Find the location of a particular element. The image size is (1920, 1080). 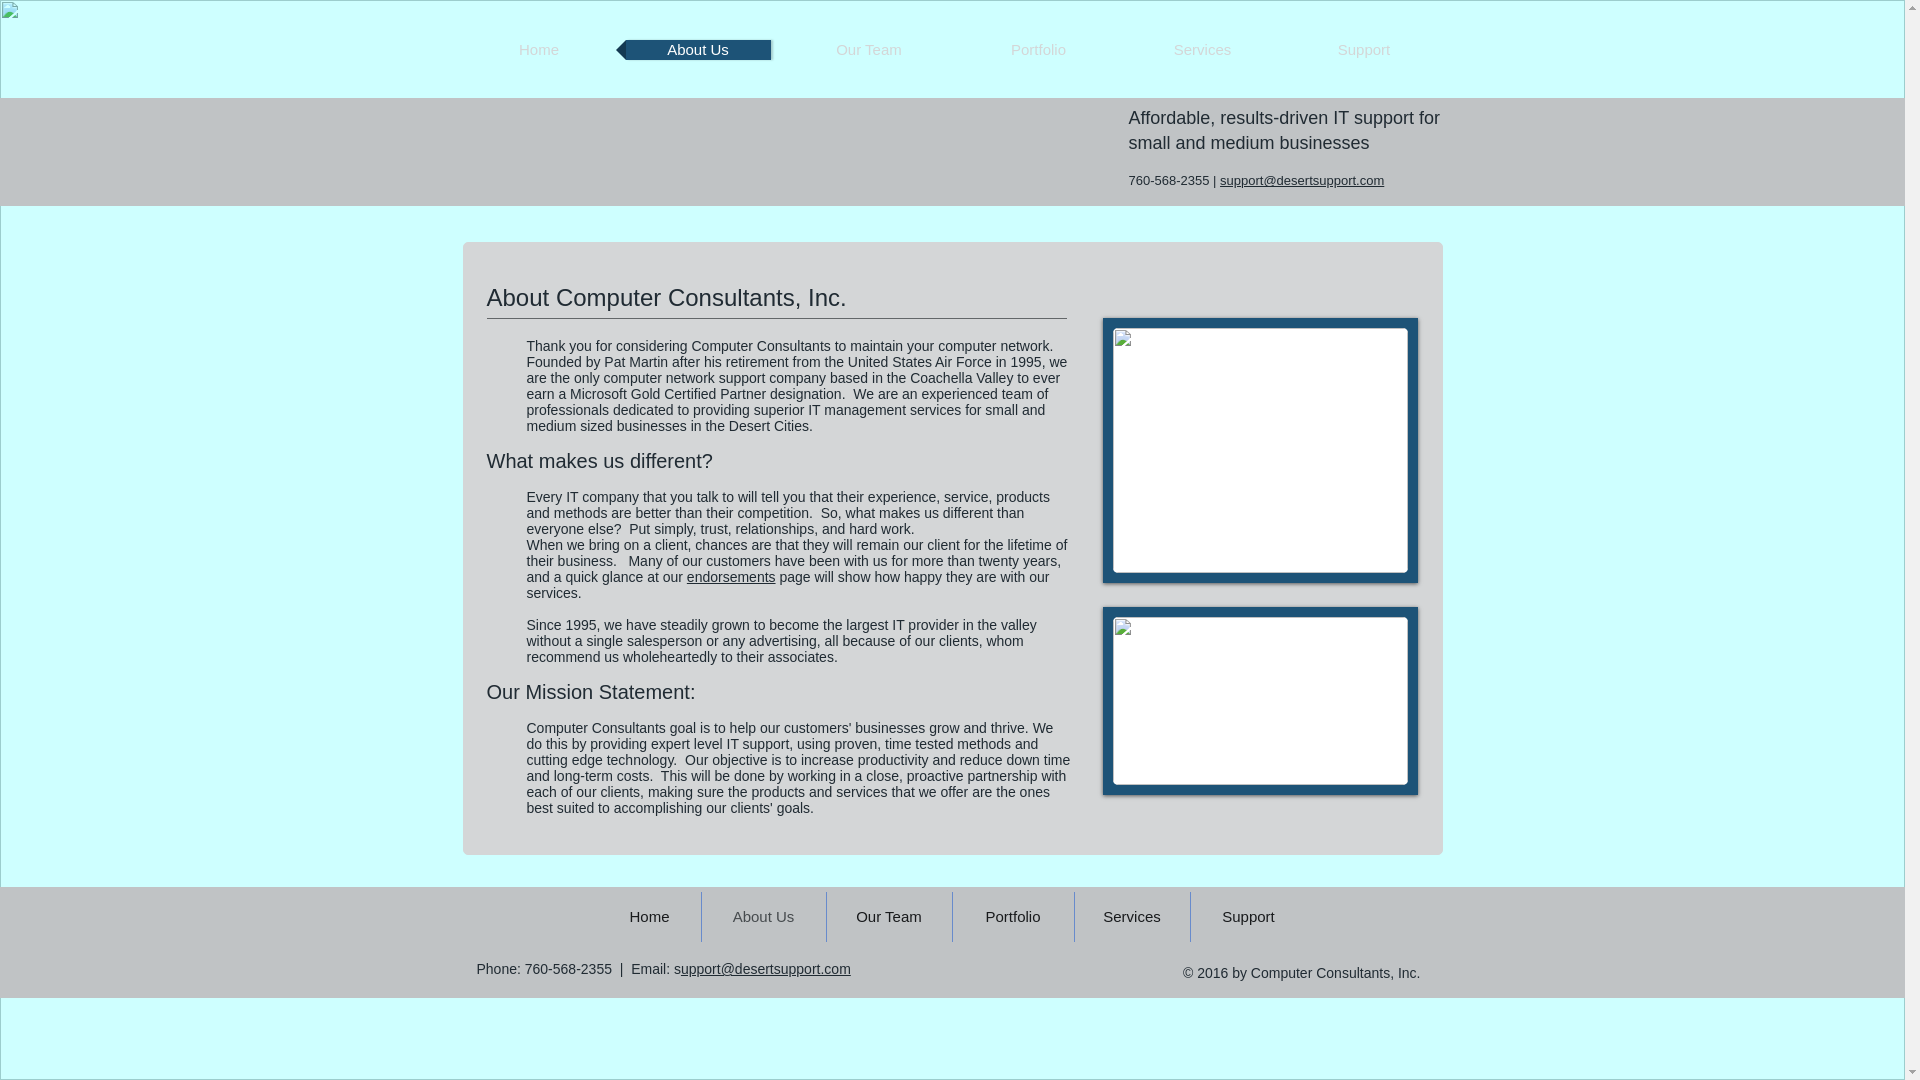

Our Team is located at coordinates (888, 916).